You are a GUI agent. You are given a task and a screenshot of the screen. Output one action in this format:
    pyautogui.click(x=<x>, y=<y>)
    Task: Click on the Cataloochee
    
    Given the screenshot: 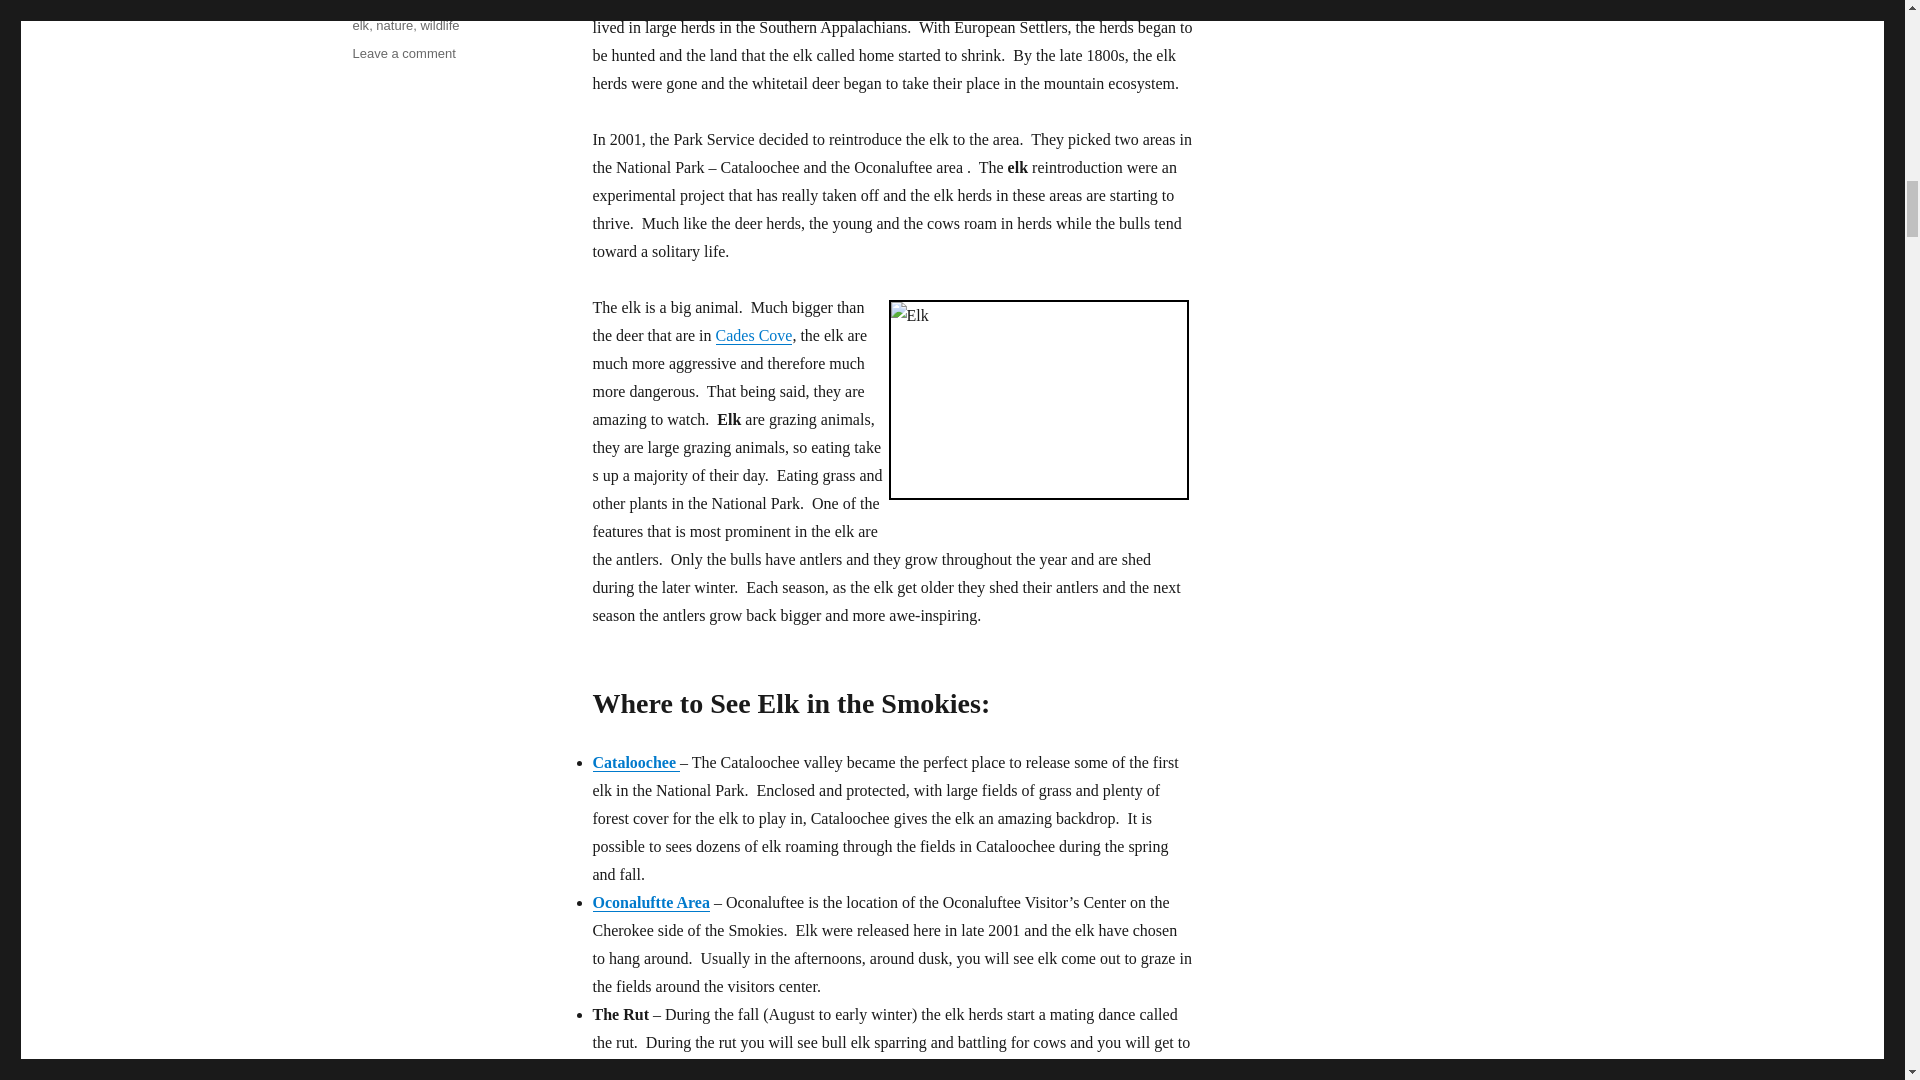 What is the action you would take?
    pyautogui.click(x=635, y=762)
    